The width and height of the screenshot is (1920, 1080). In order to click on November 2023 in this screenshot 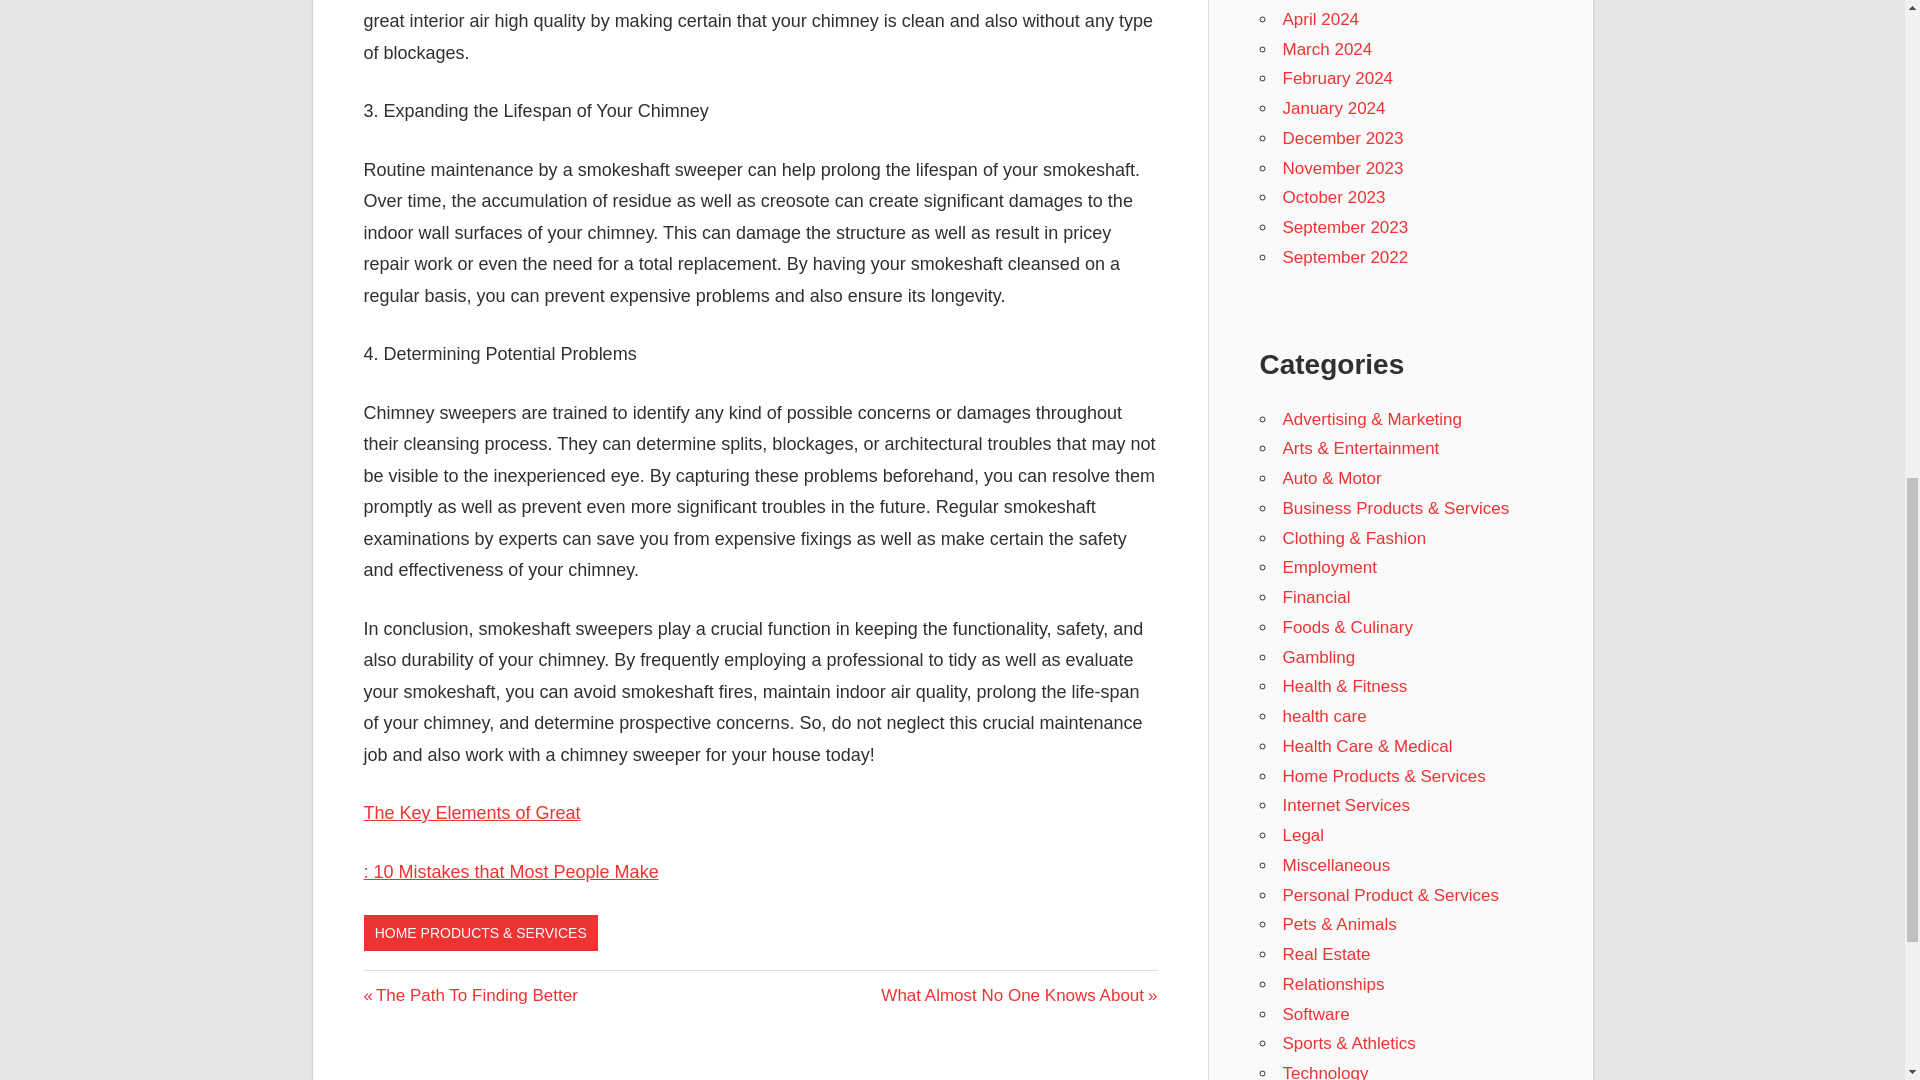, I will do `click(1333, 108)`.